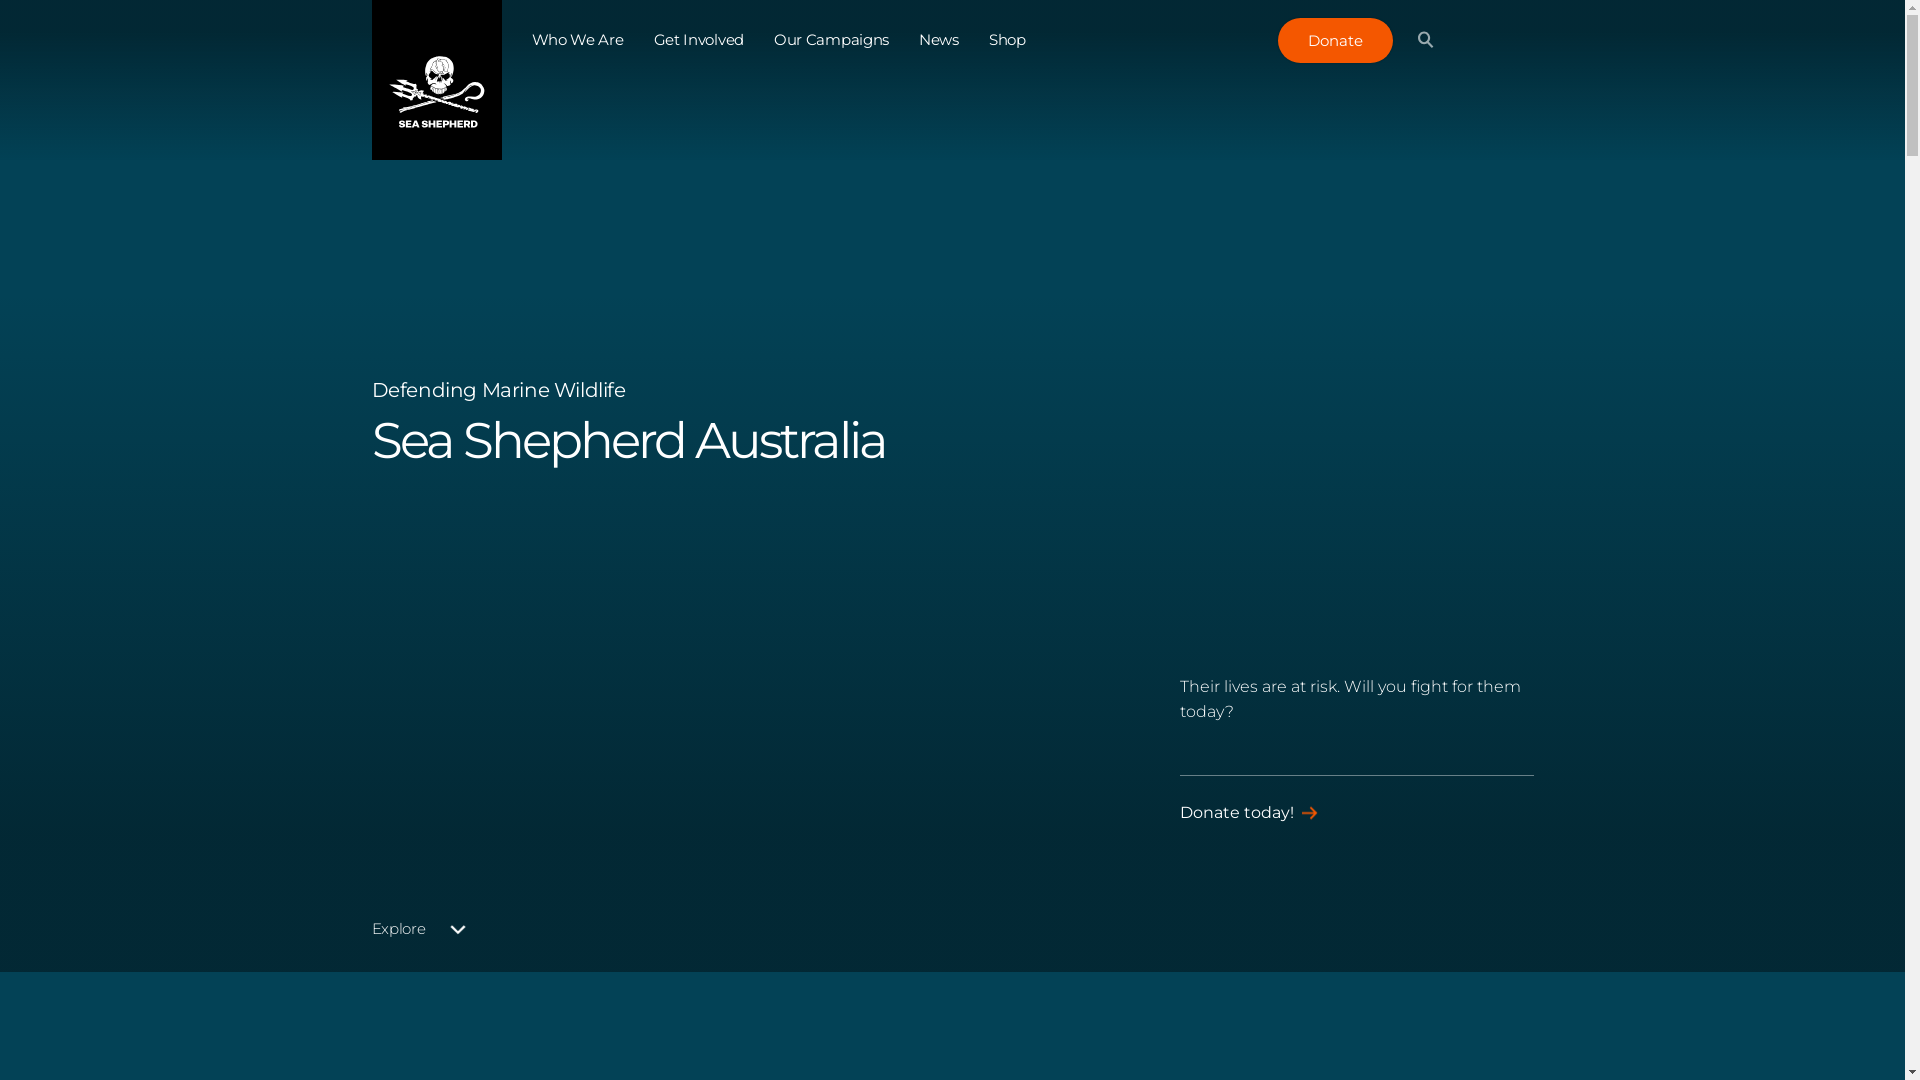  What do you see at coordinates (939, 40) in the screenshot?
I see `News` at bounding box center [939, 40].